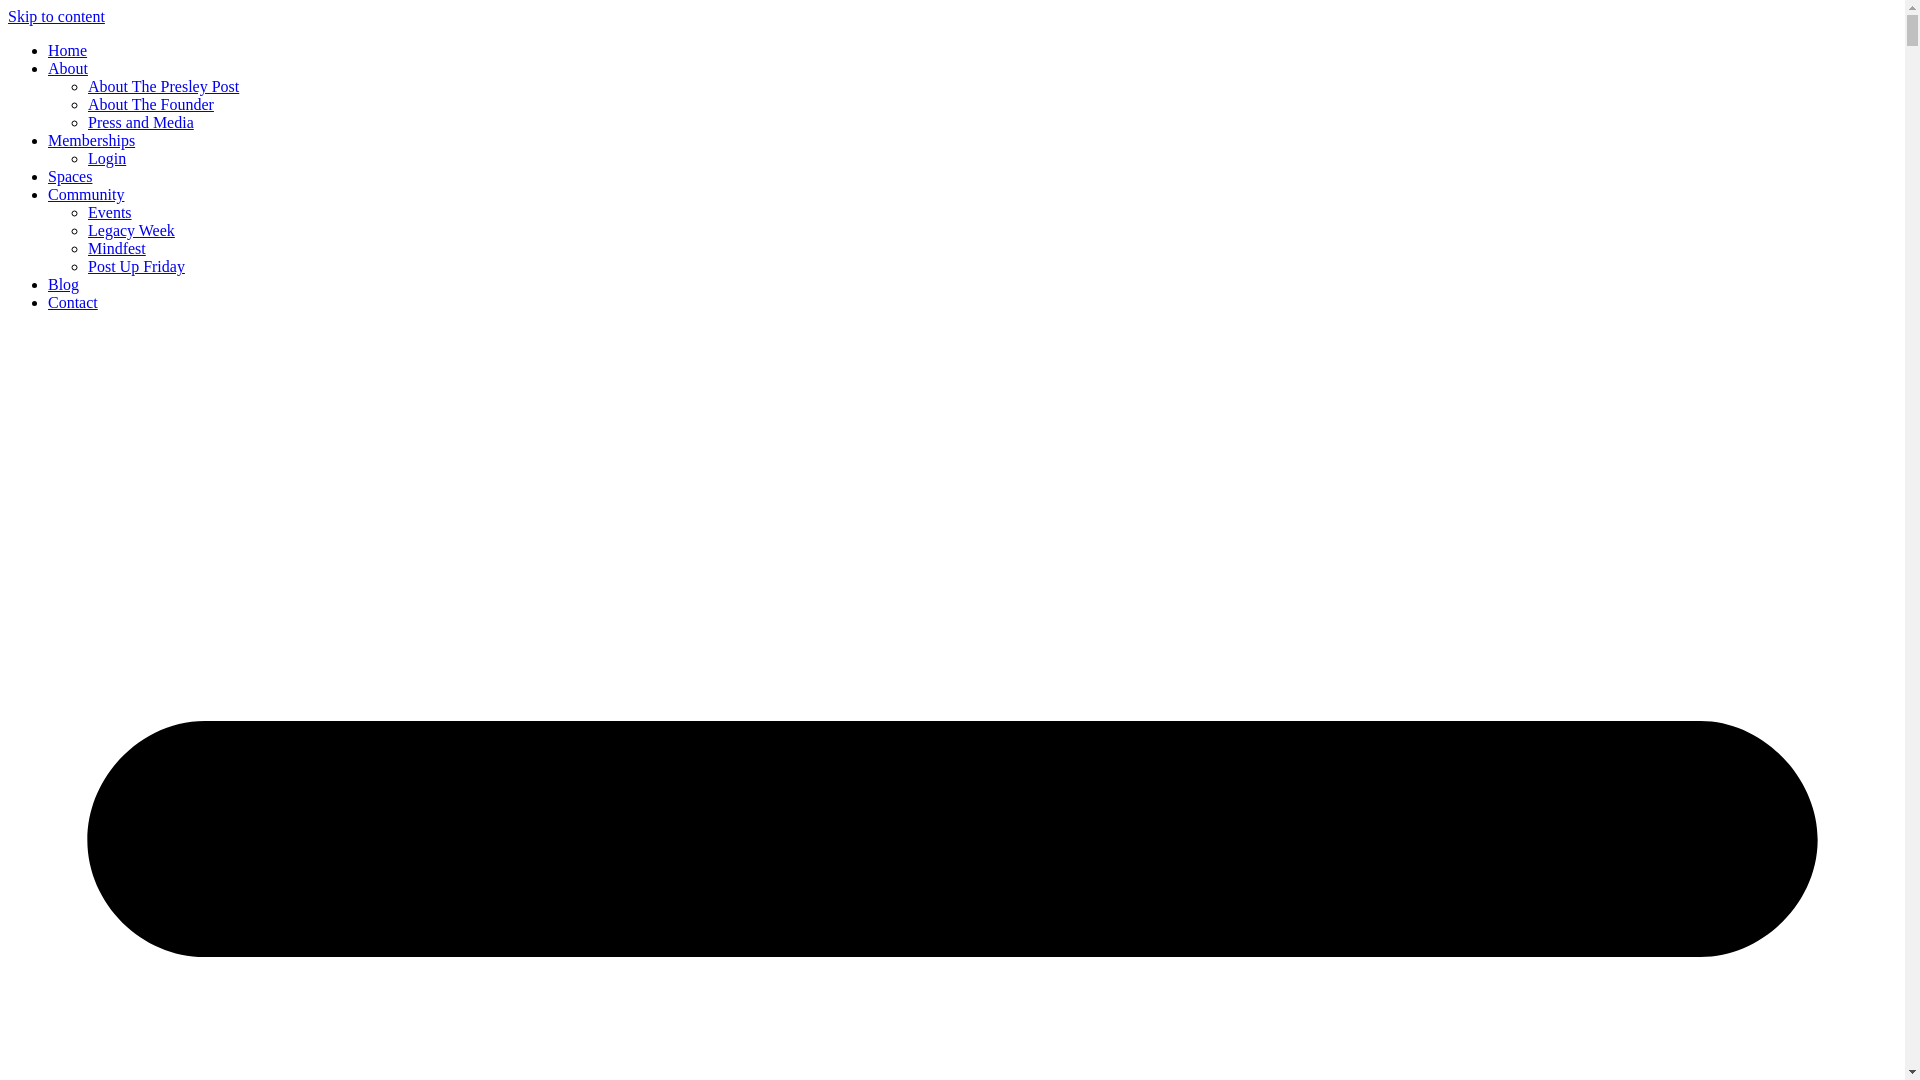 This screenshot has height=1080, width=1920. I want to click on About The Founder, so click(150, 104).